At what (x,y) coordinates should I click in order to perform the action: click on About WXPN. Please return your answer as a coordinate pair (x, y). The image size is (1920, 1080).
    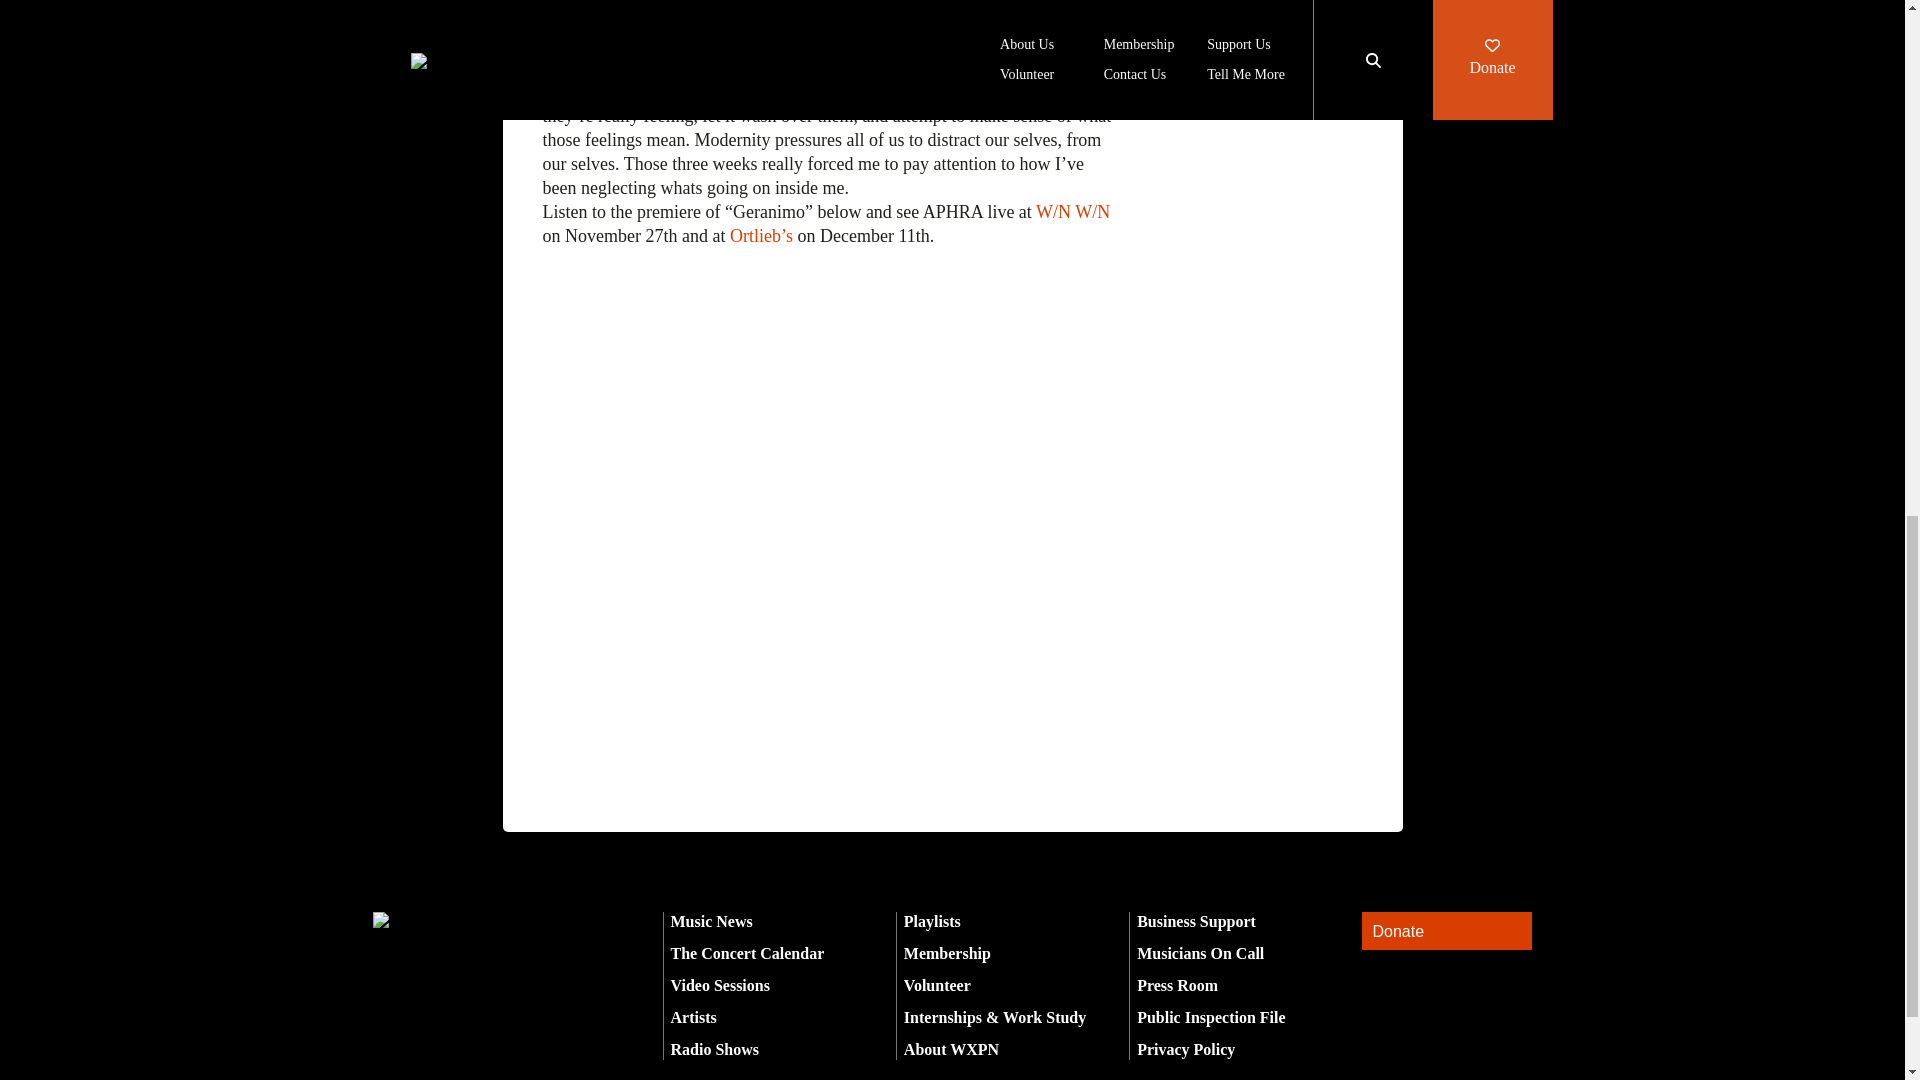
    Looking at the image, I should click on (951, 1050).